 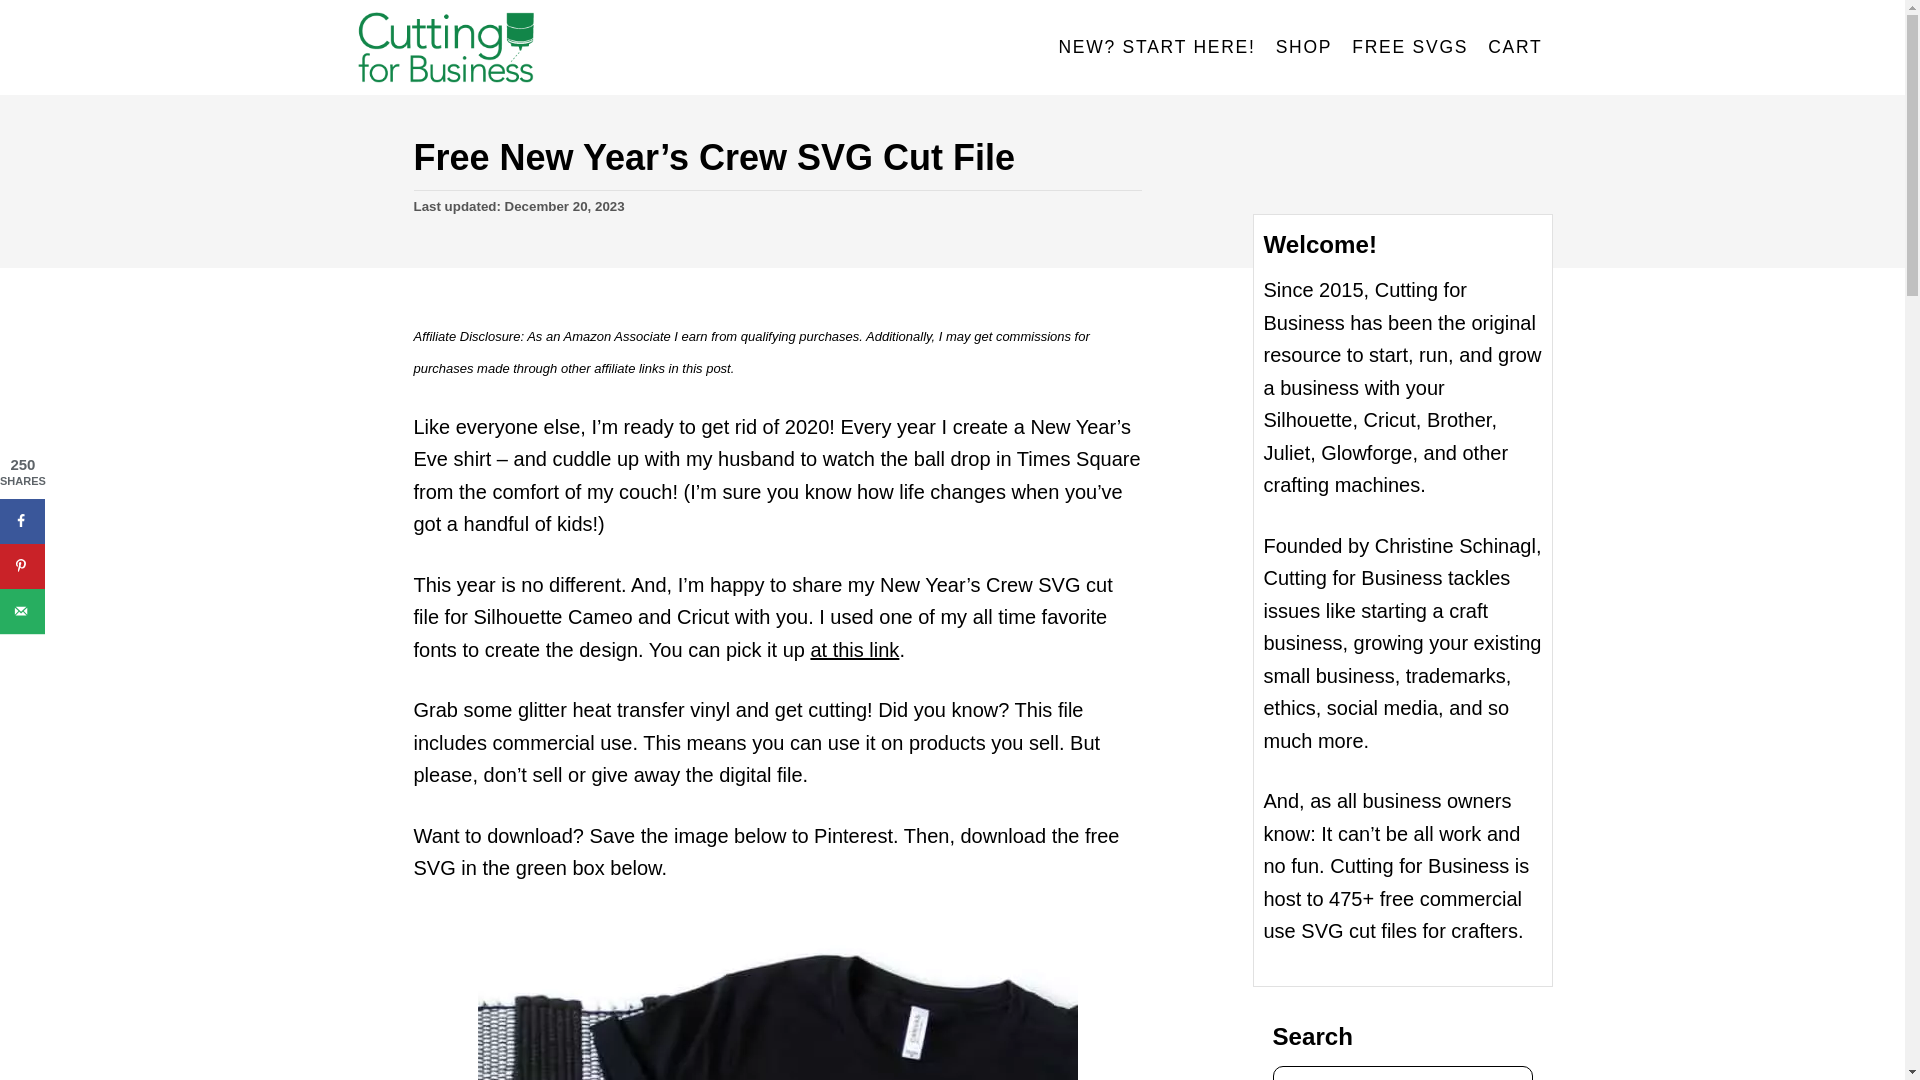 What do you see at coordinates (30, 30) in the screenshot?
I see `Search` at bounding box center [30, 30].